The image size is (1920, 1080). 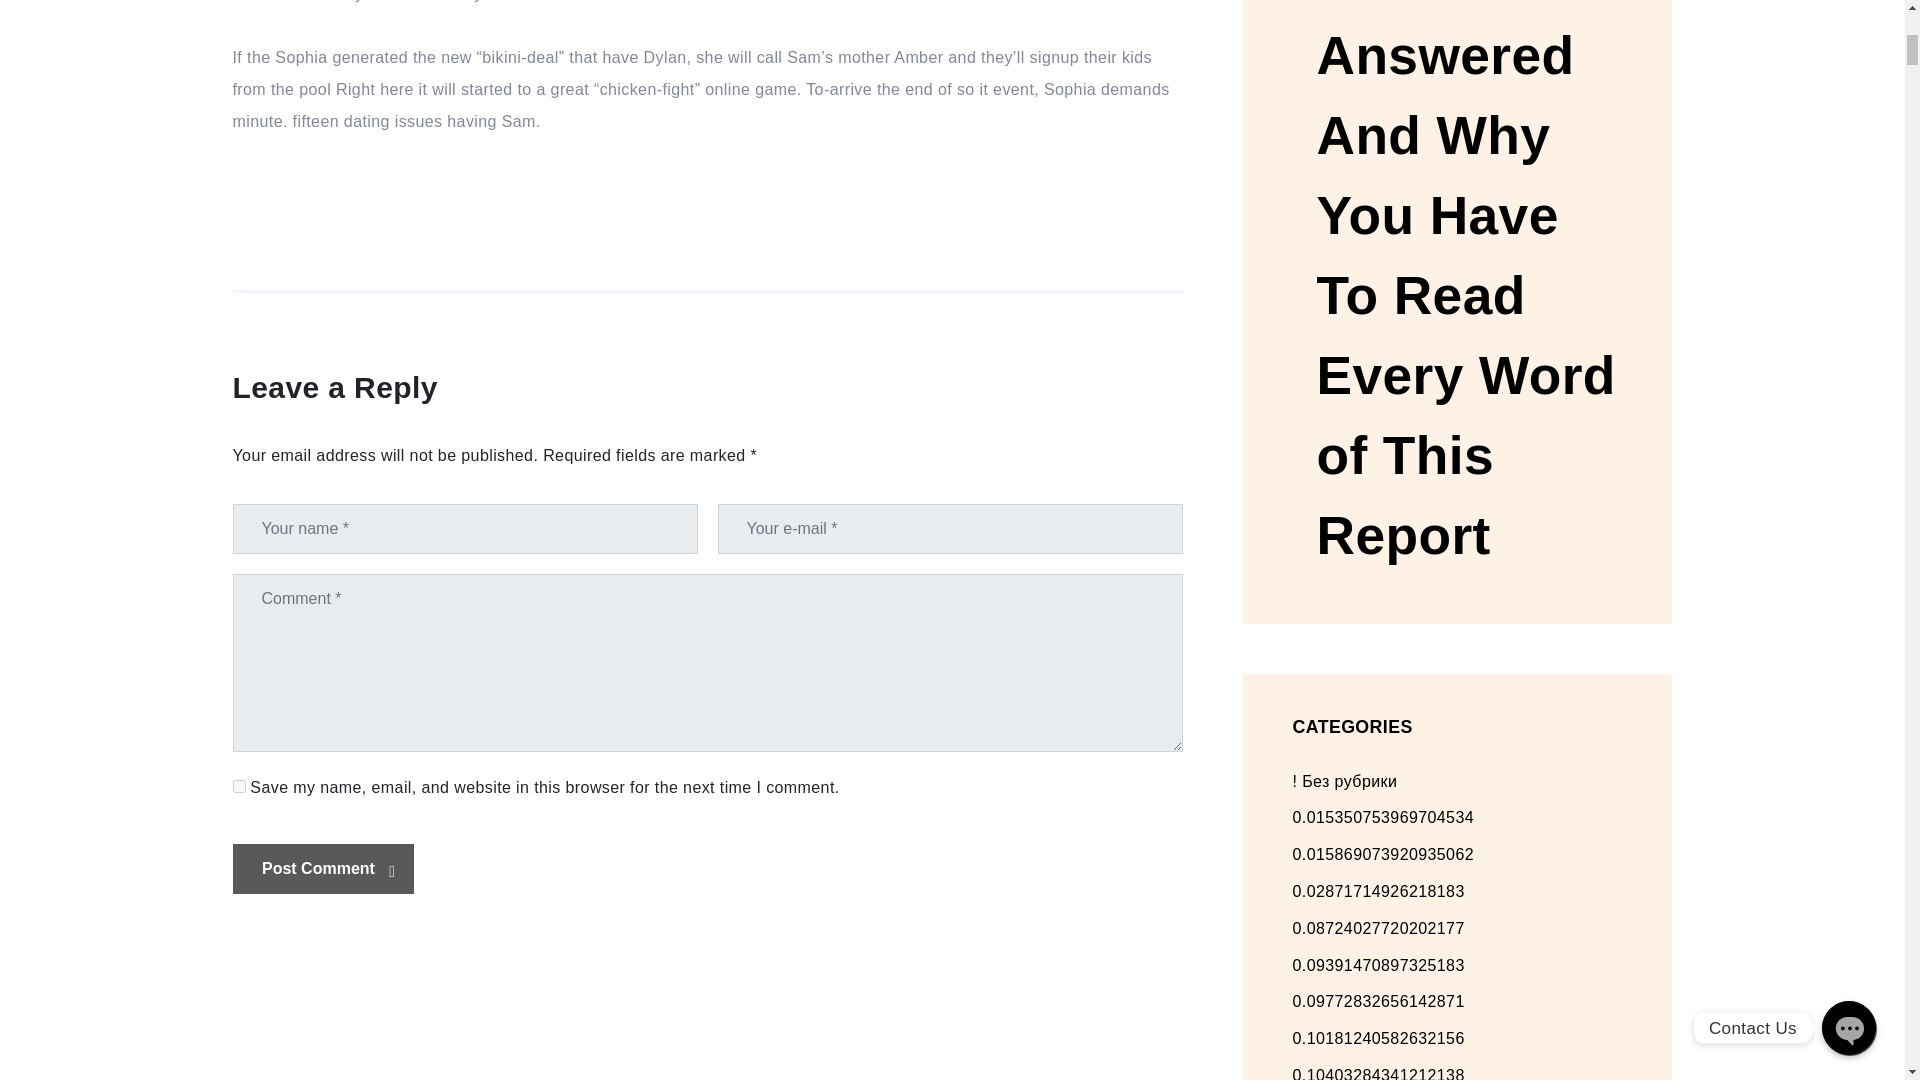 I want to click on 0.015350753969704534, so click(x=1383, y=817).